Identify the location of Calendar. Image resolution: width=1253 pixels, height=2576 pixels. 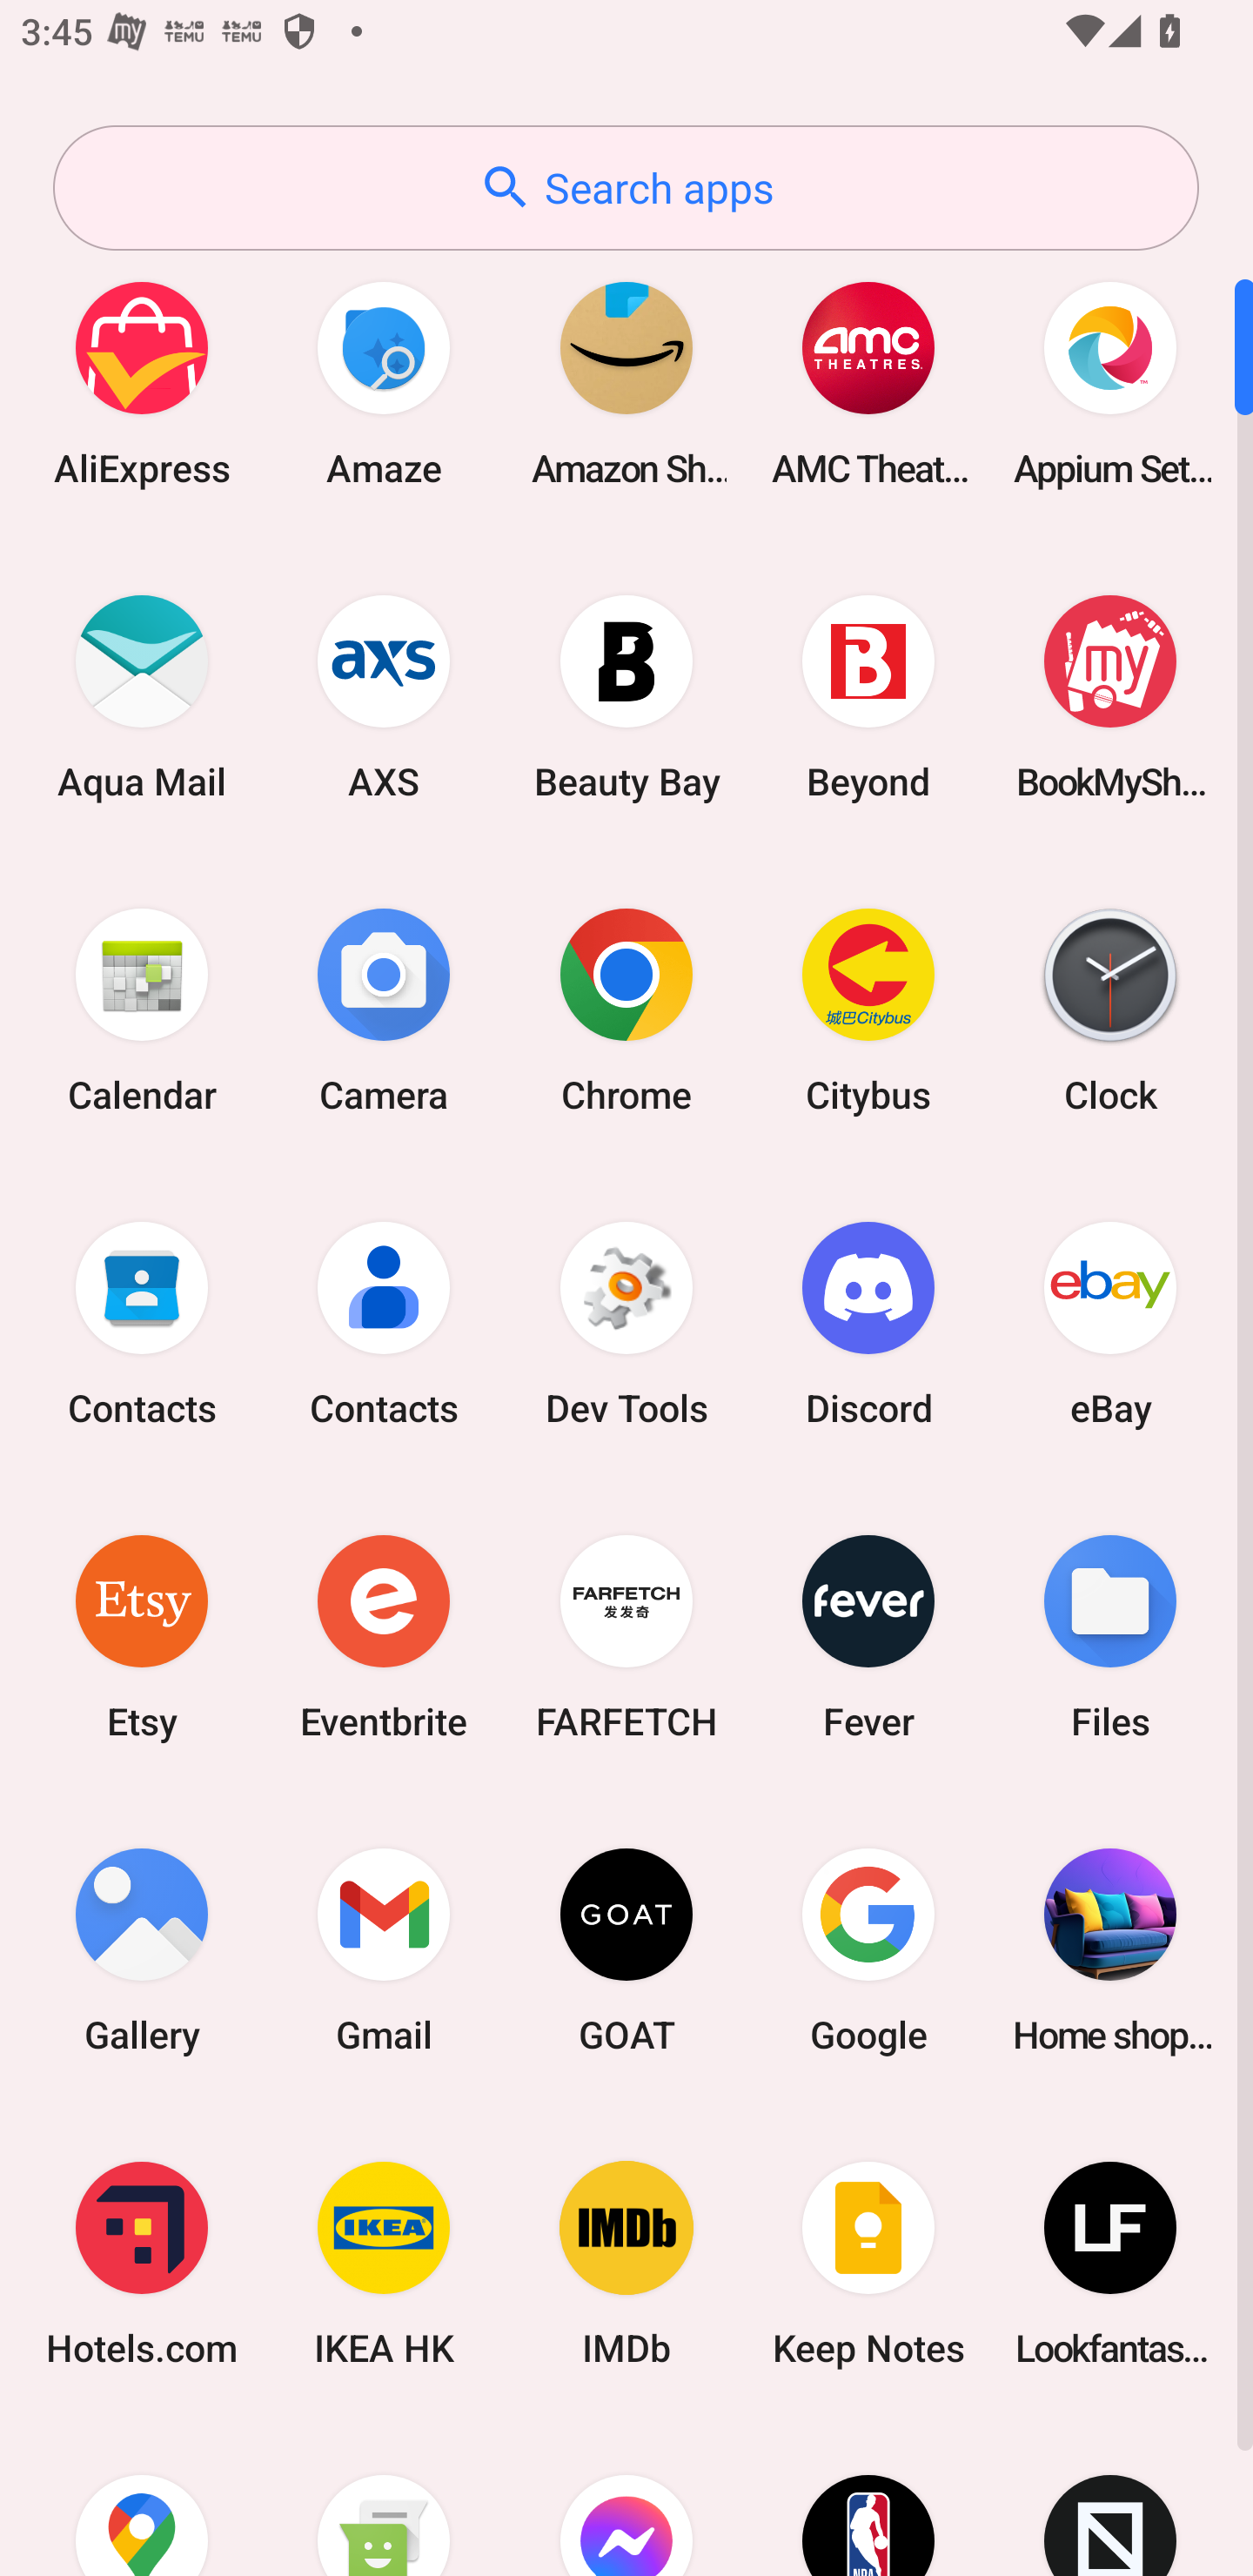
(142, 1010).